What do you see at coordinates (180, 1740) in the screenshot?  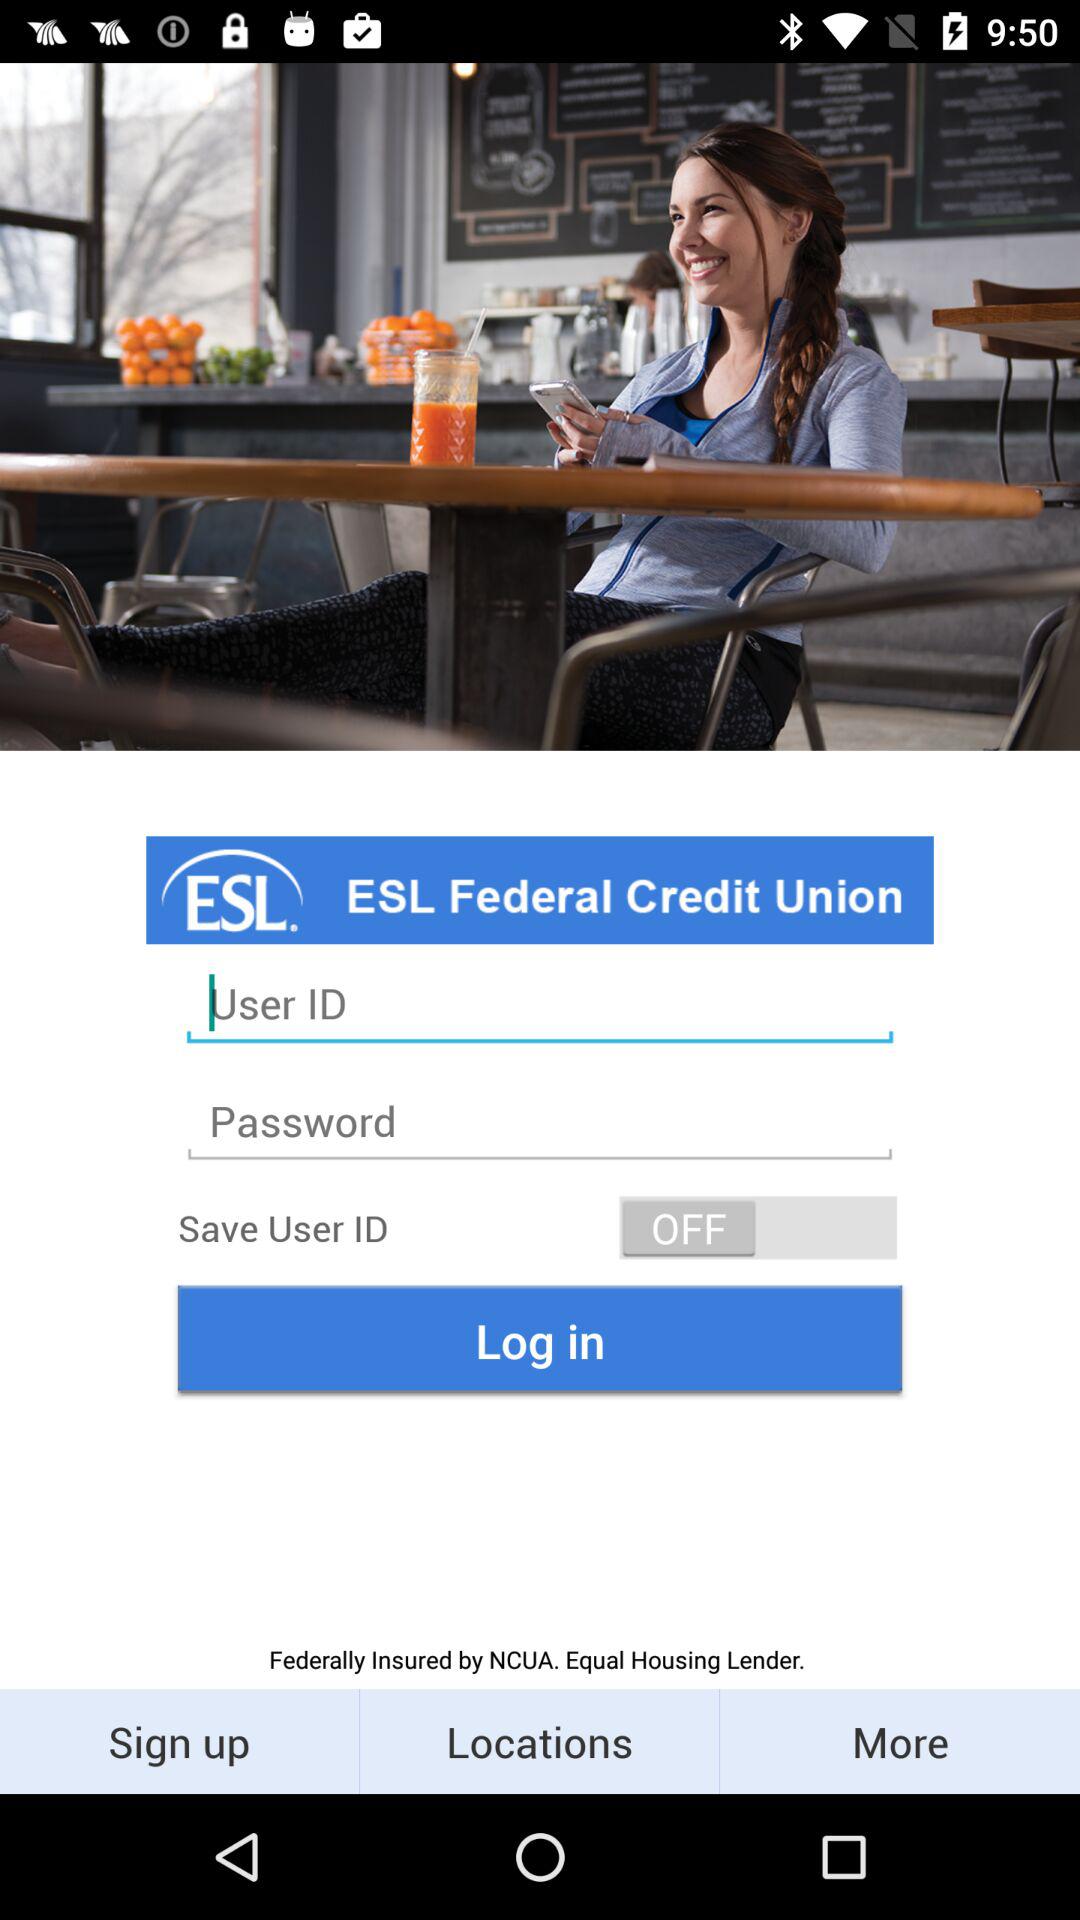 I see `press the icon below the federally insured by` at bounding box center [180, 1740].